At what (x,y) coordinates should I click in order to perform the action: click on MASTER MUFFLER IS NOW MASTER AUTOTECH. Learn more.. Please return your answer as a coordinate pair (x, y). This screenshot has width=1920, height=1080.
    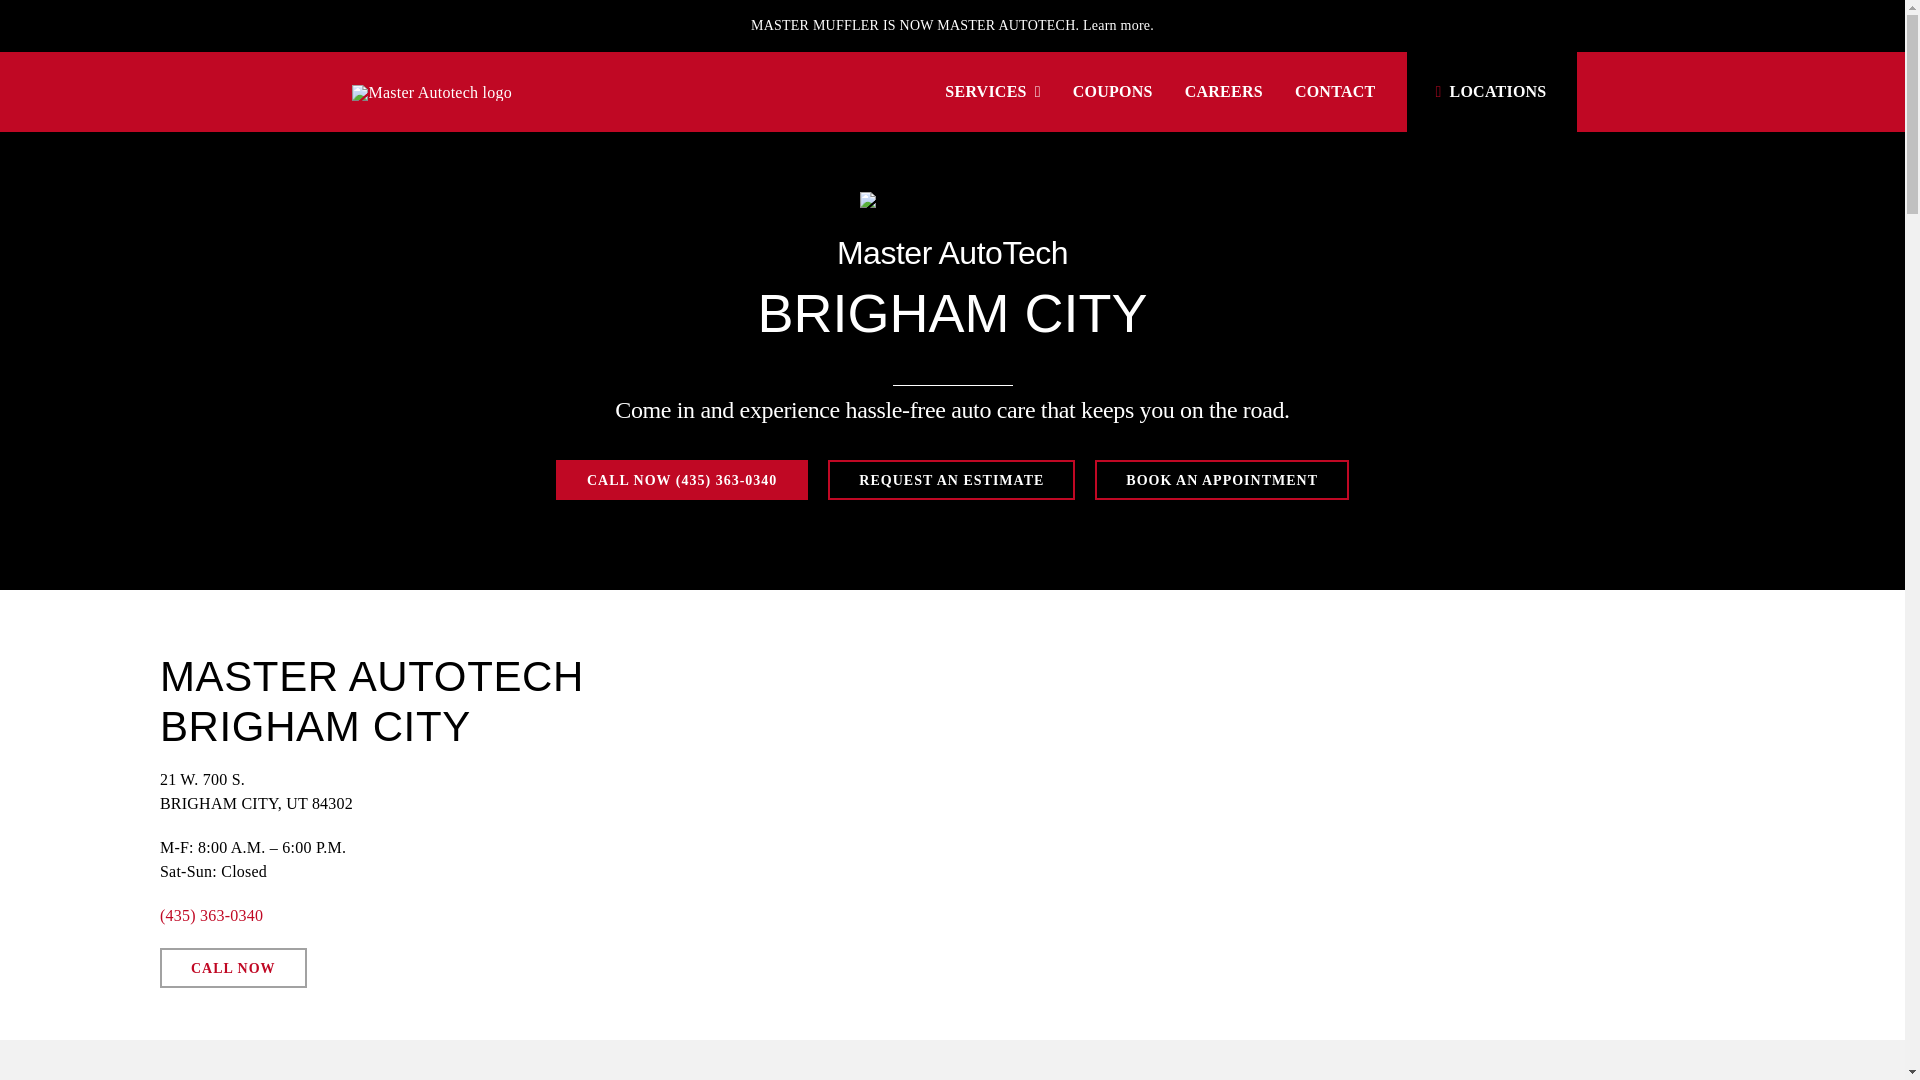
    Looking at the image, I should click on (951, 26).